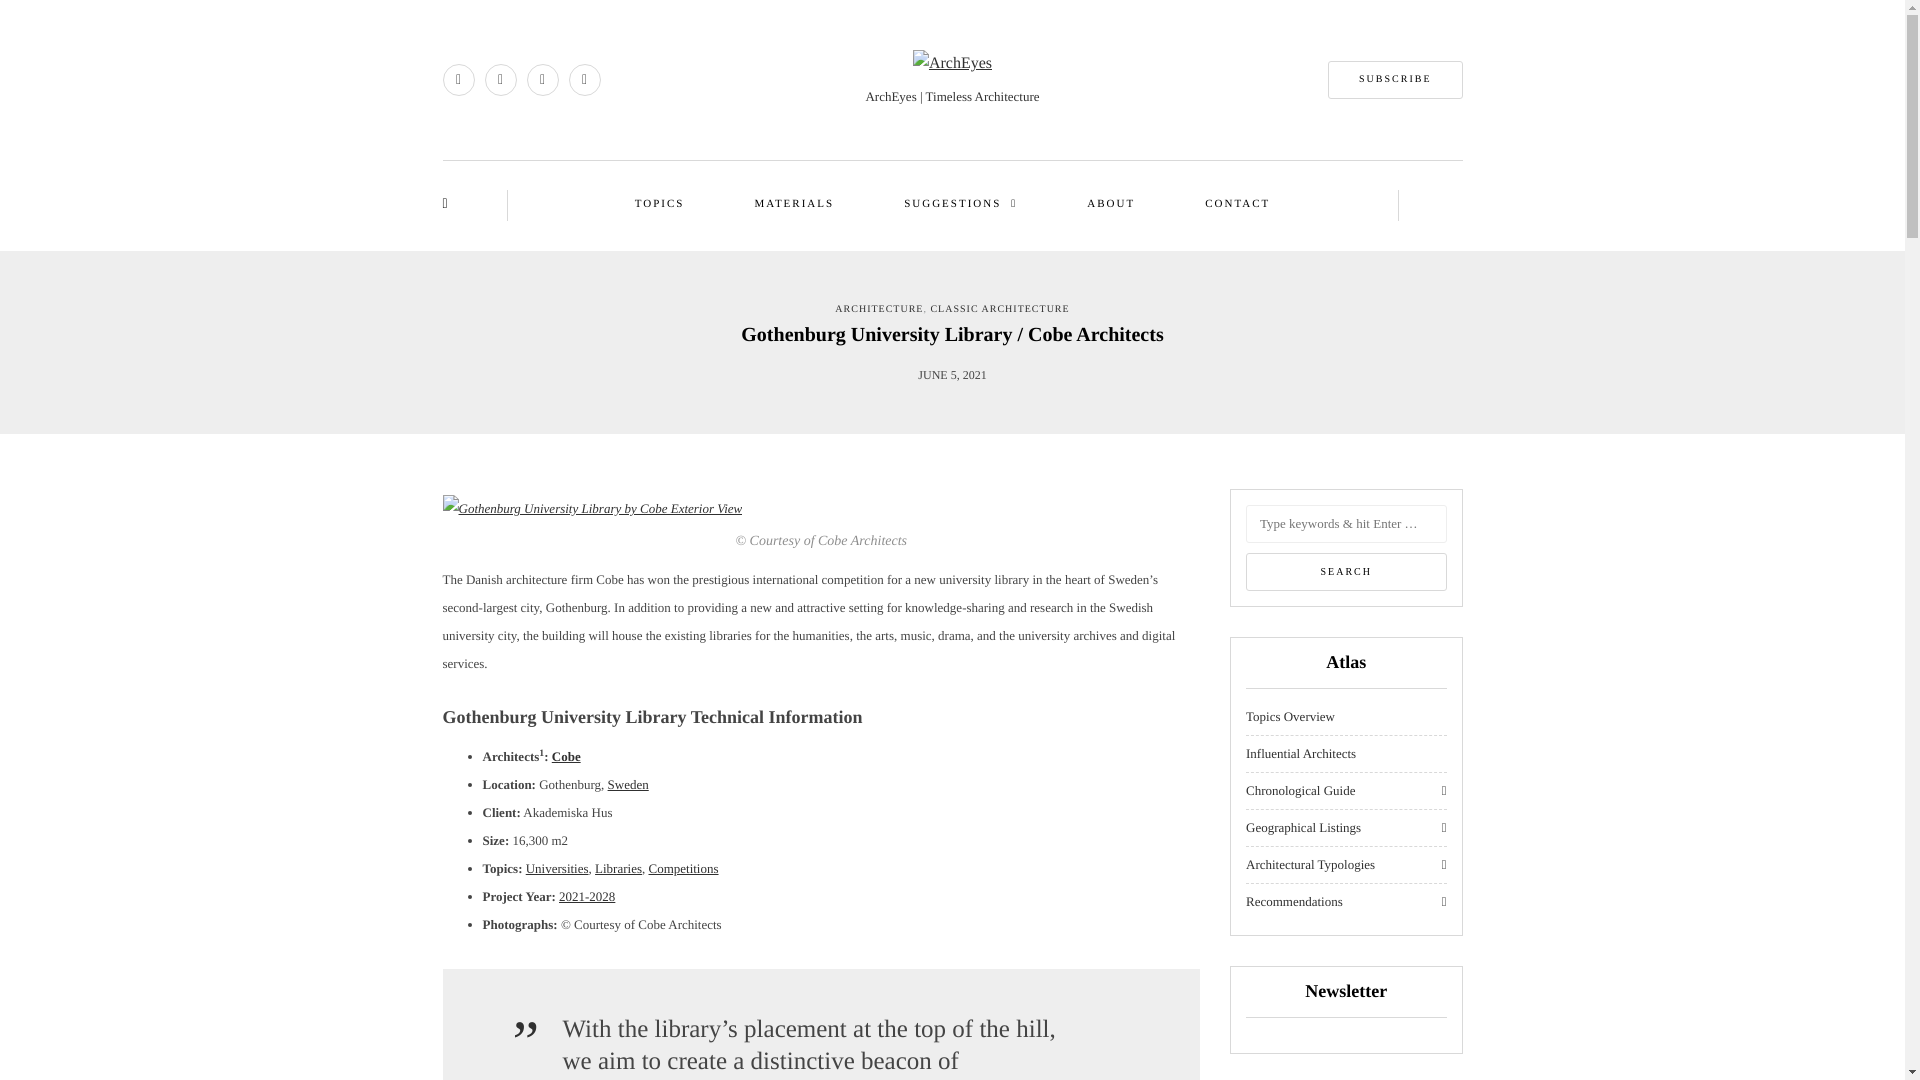  I want to click on SUBSCRIBE, so click(1394, 80).